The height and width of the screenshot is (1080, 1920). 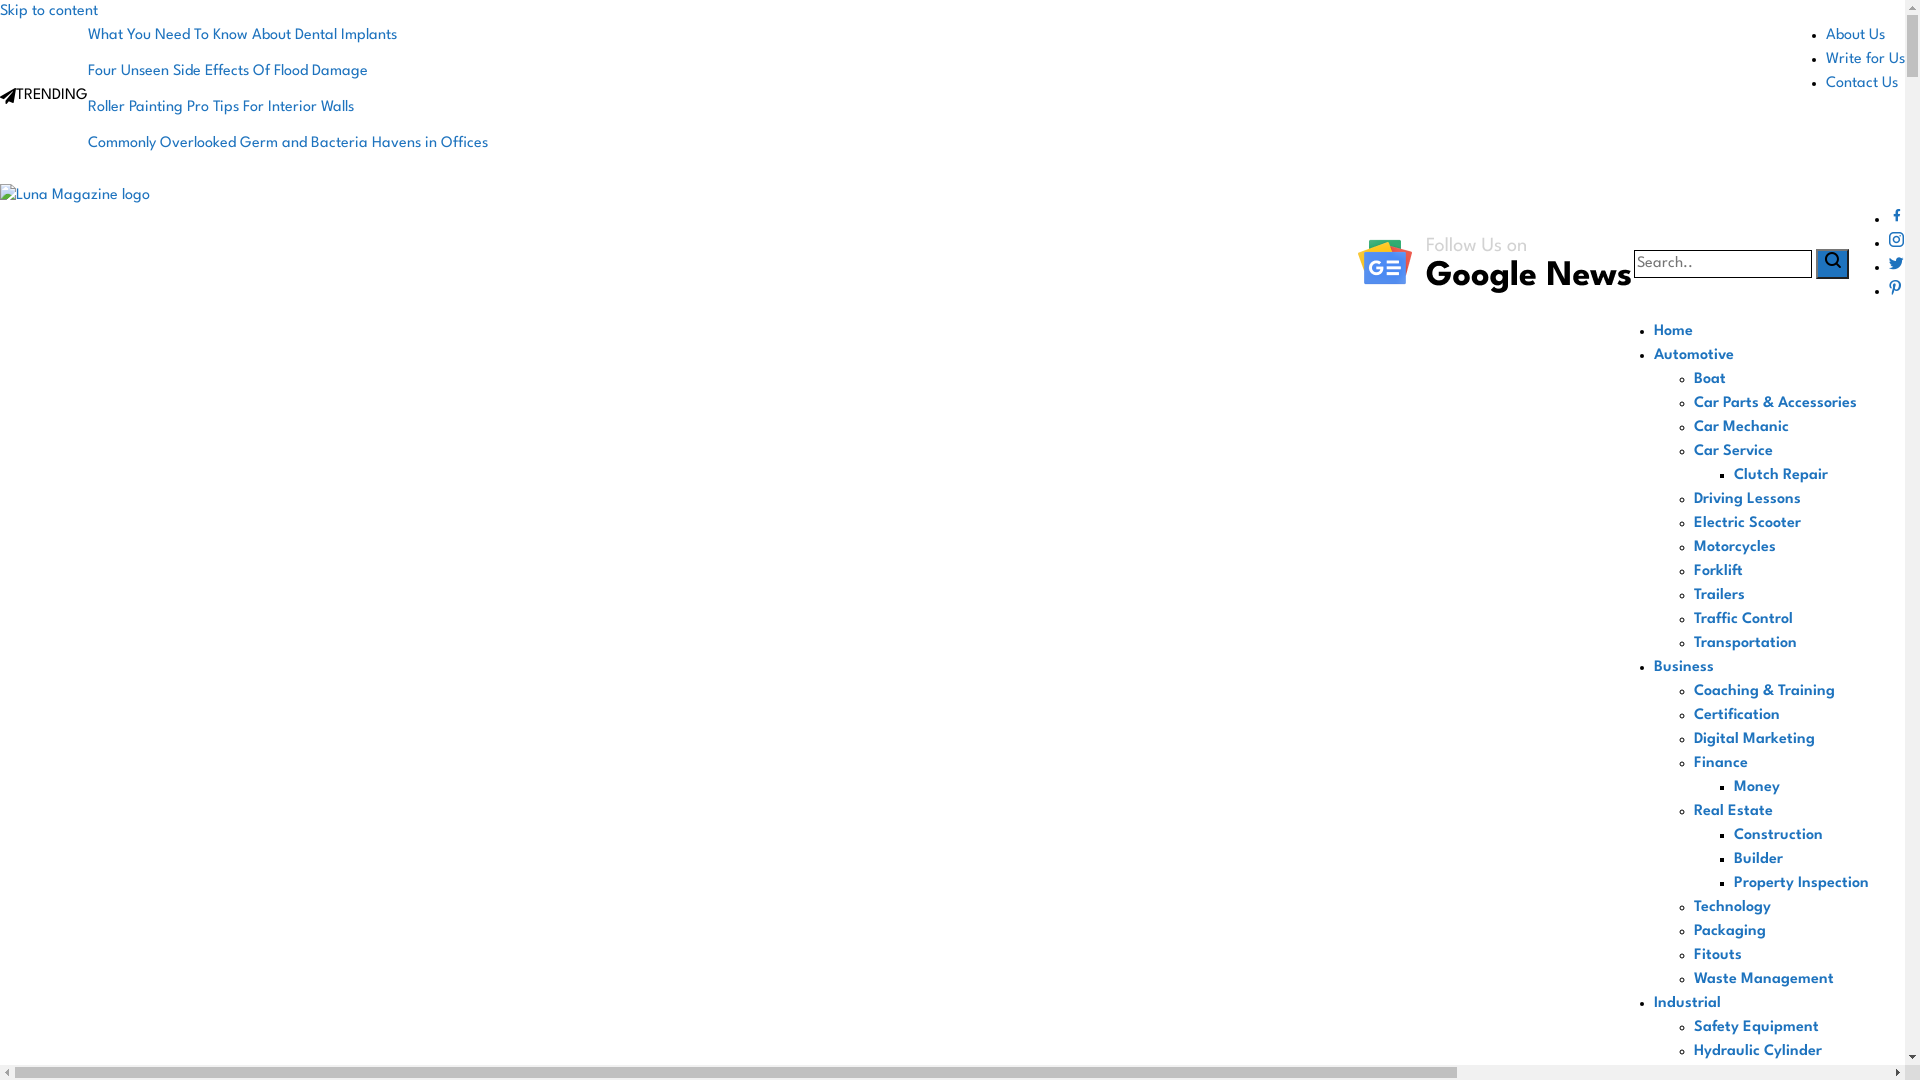 What do you see at coordinates (1732, 908) in the screenshot?
I see `Technology` at bounding box center [1732, 908].